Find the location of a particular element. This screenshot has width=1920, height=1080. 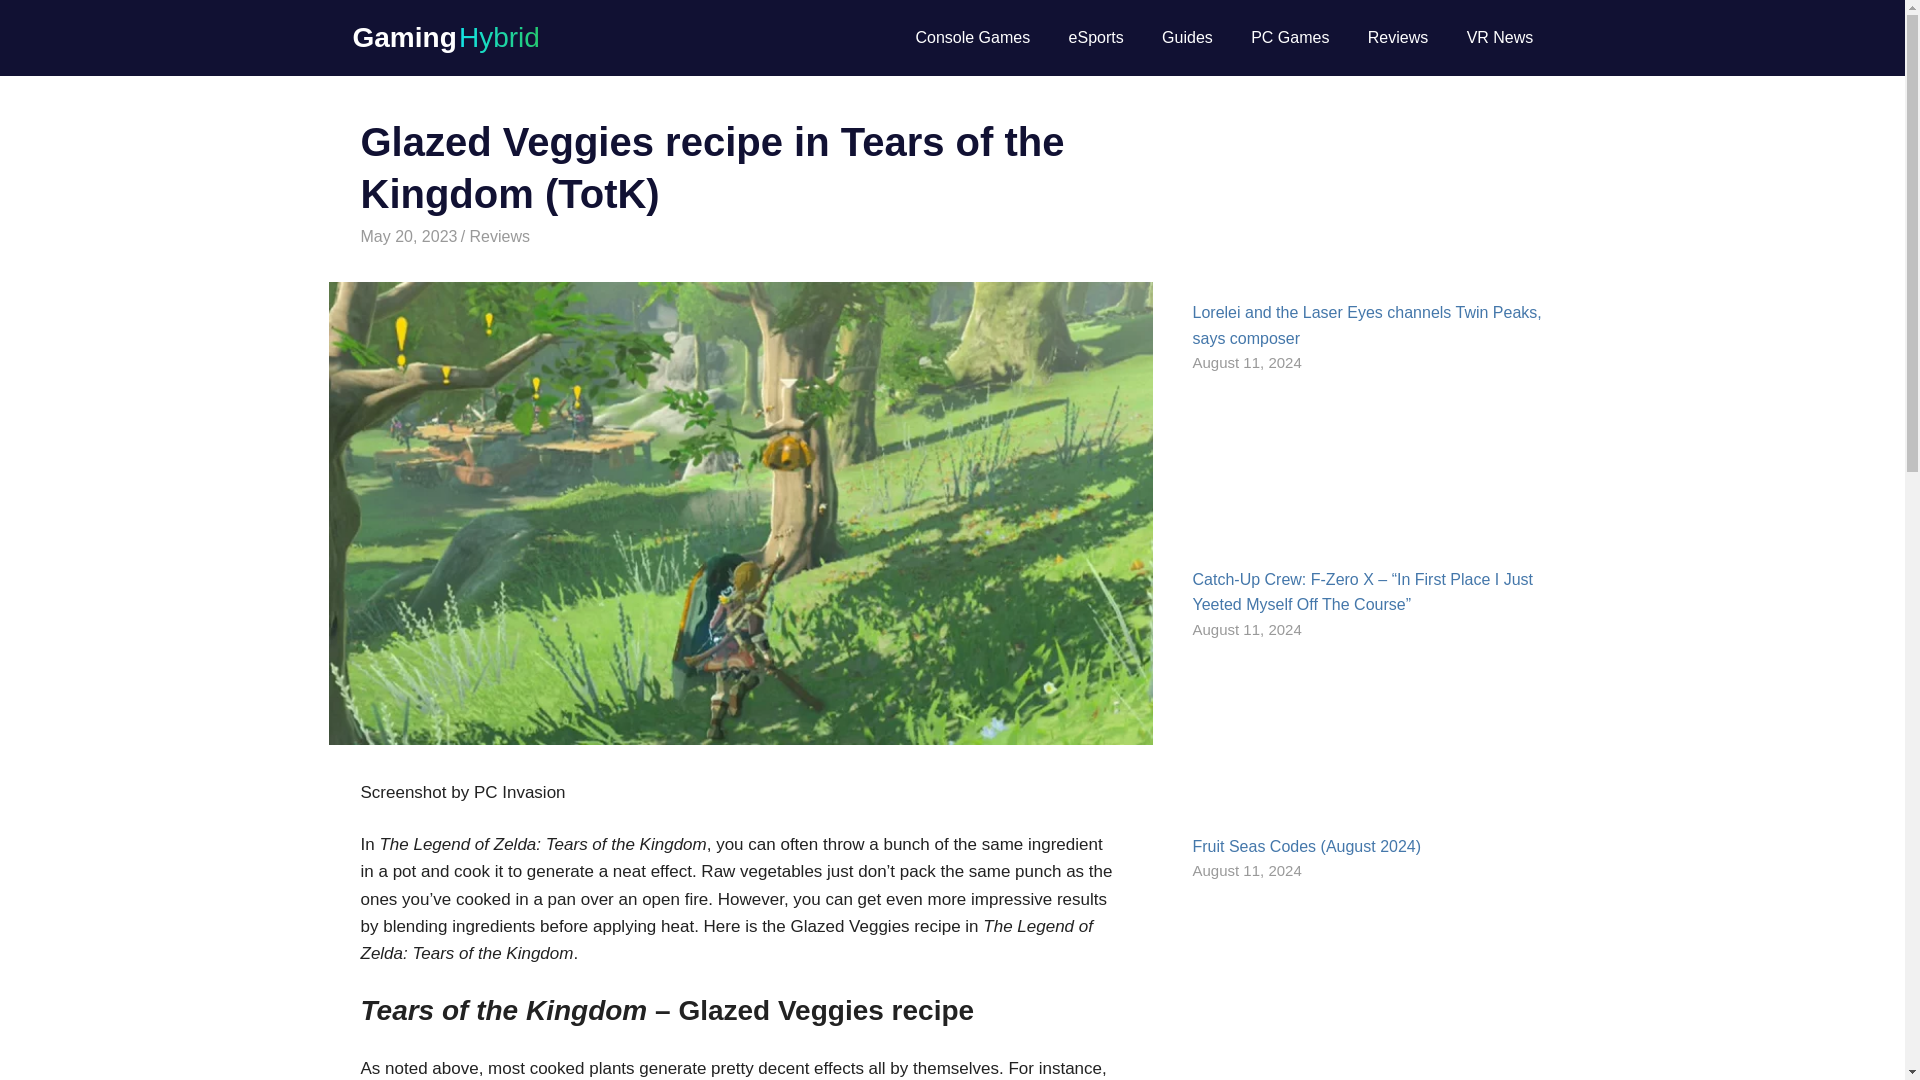

PC Games is located at coordinates (1290, 37).